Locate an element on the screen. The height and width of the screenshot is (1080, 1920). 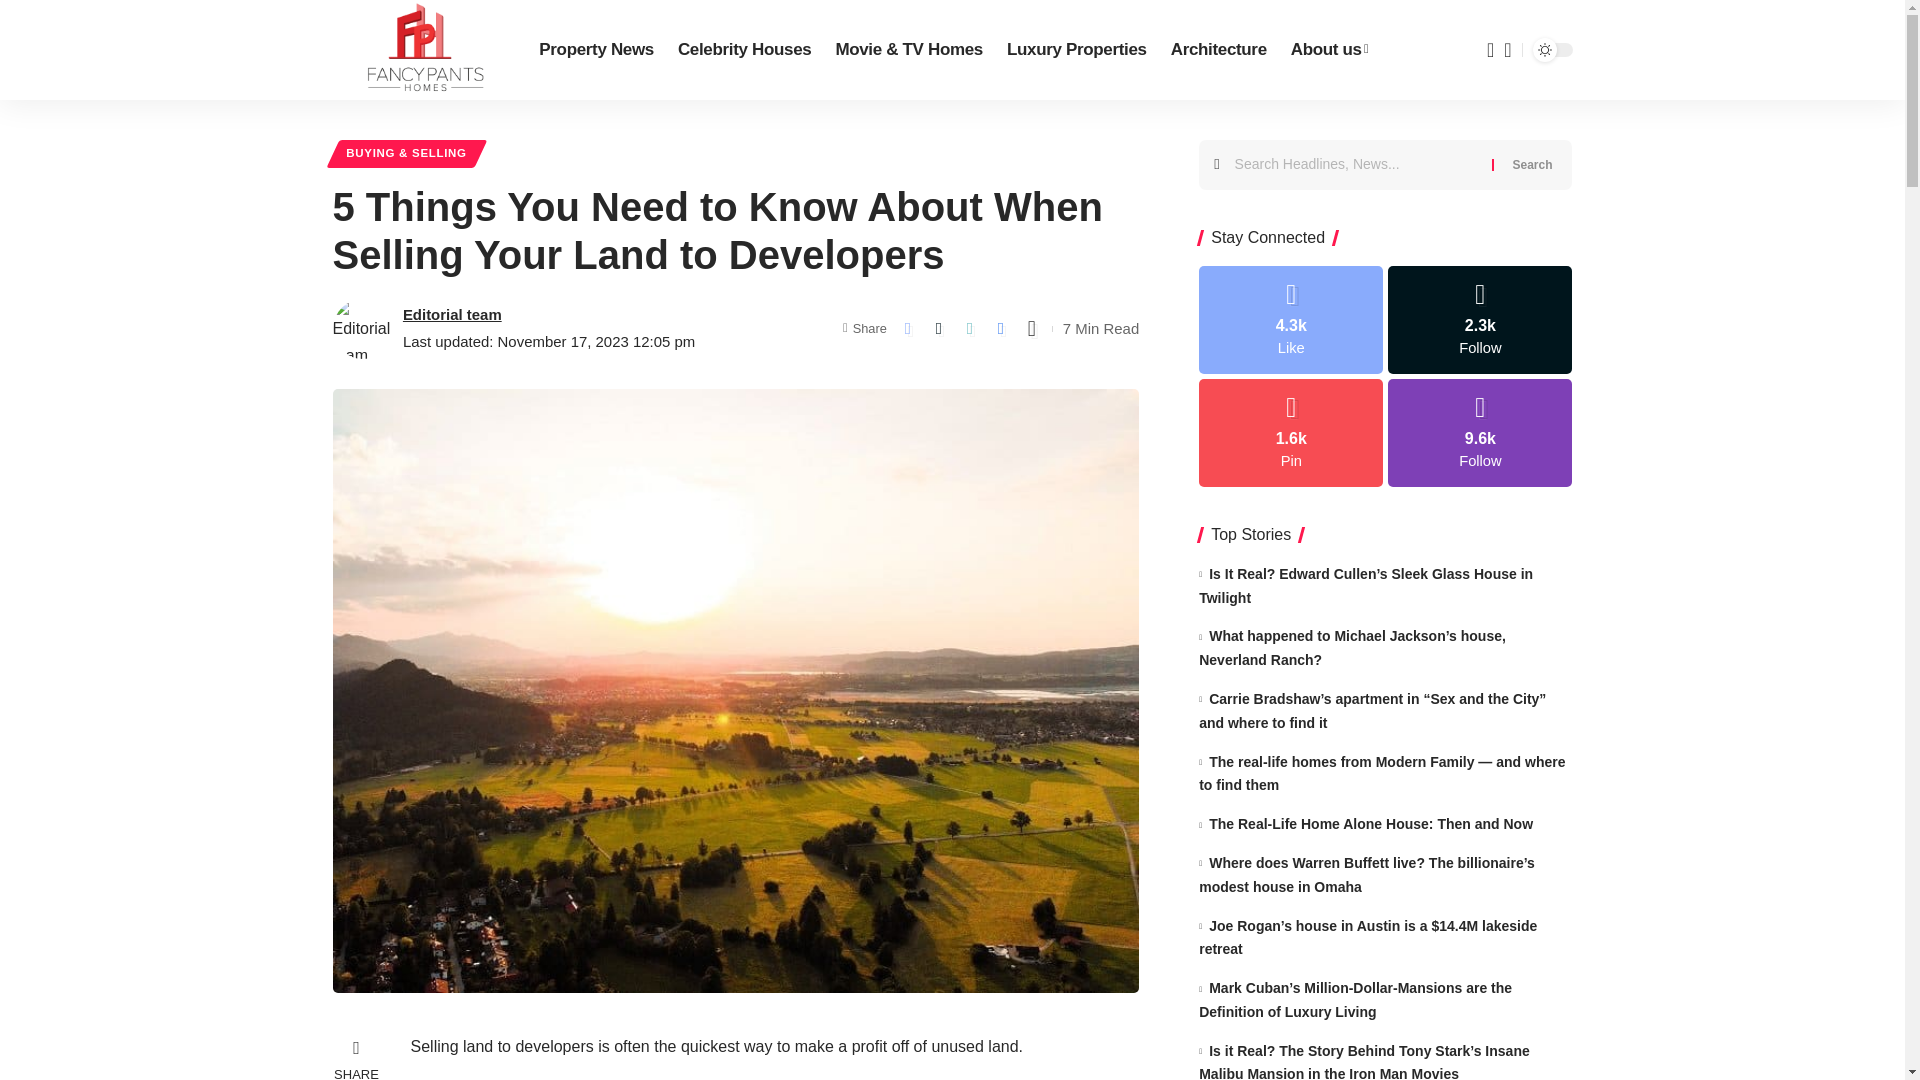
Celebrity Houses is located at coordinates (744, 50).